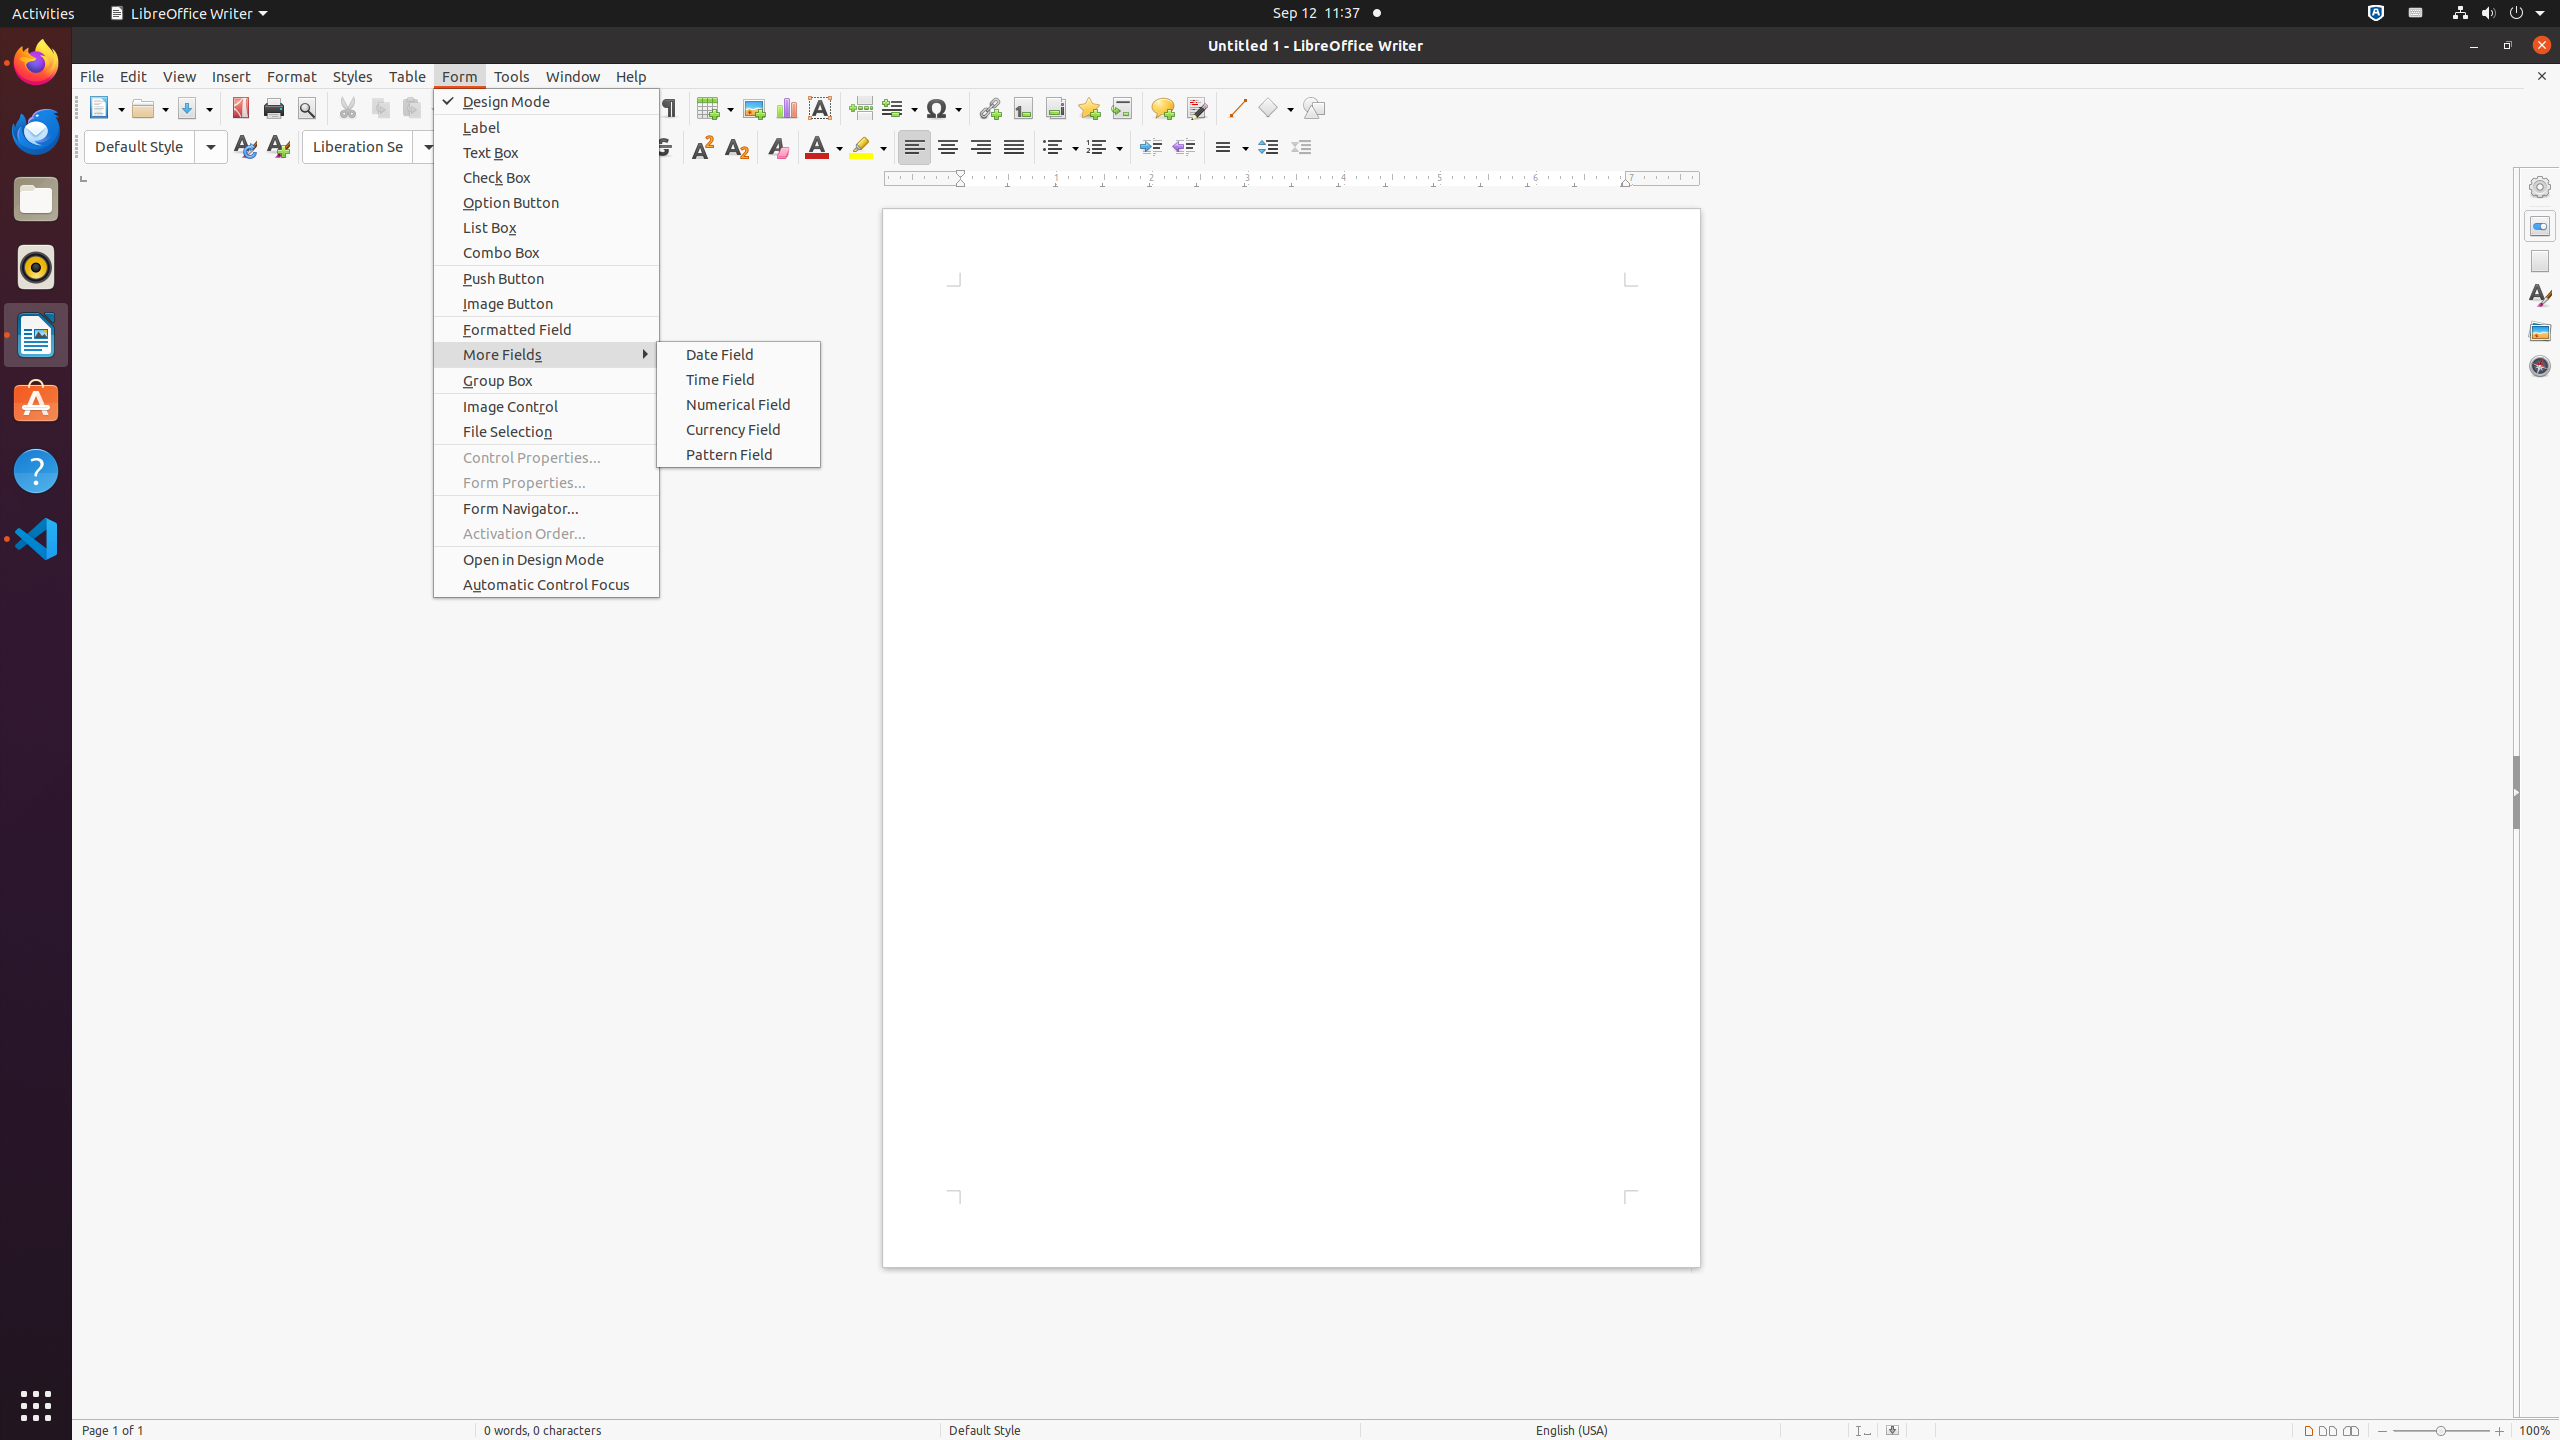  Describe the element at coordinates (353, 76) in the screenshot. I see `Styles` at that location.